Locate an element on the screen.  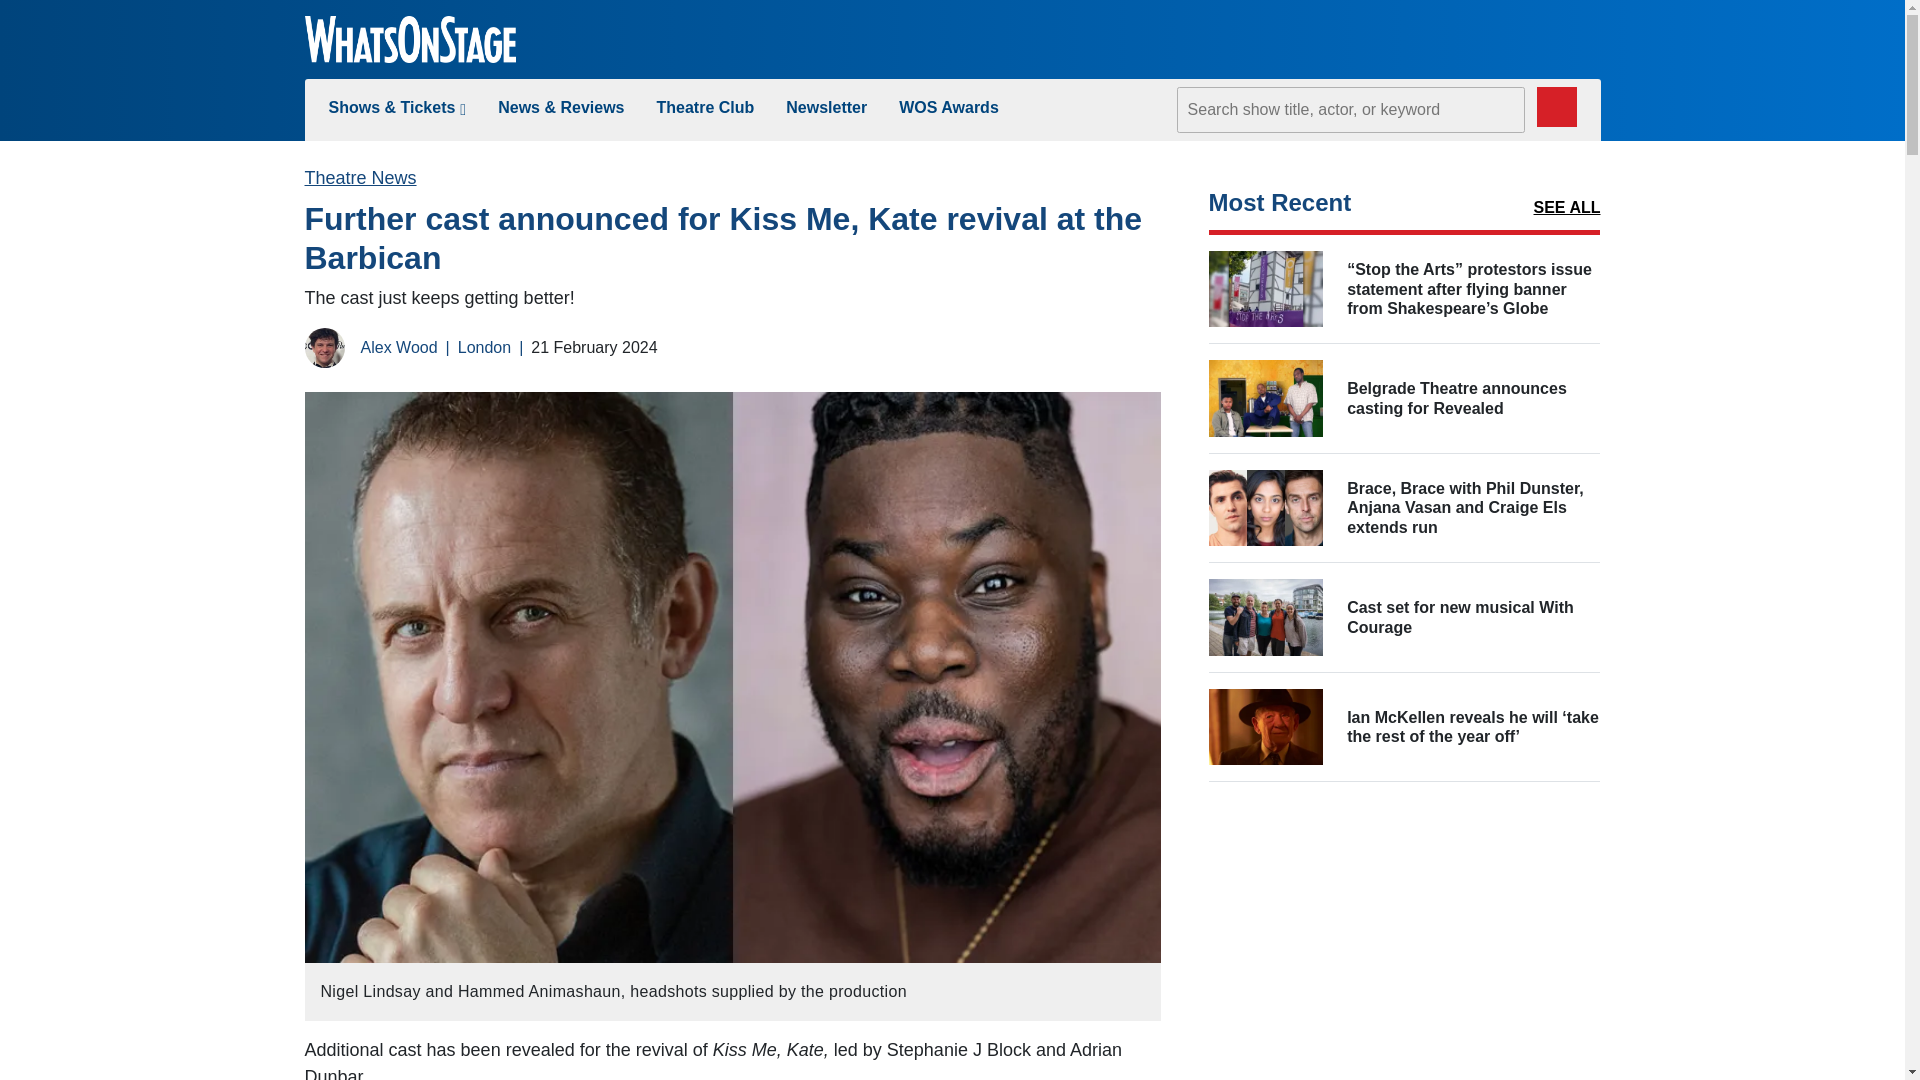
new-and-reviews-link is located at coordinates (560, 107).